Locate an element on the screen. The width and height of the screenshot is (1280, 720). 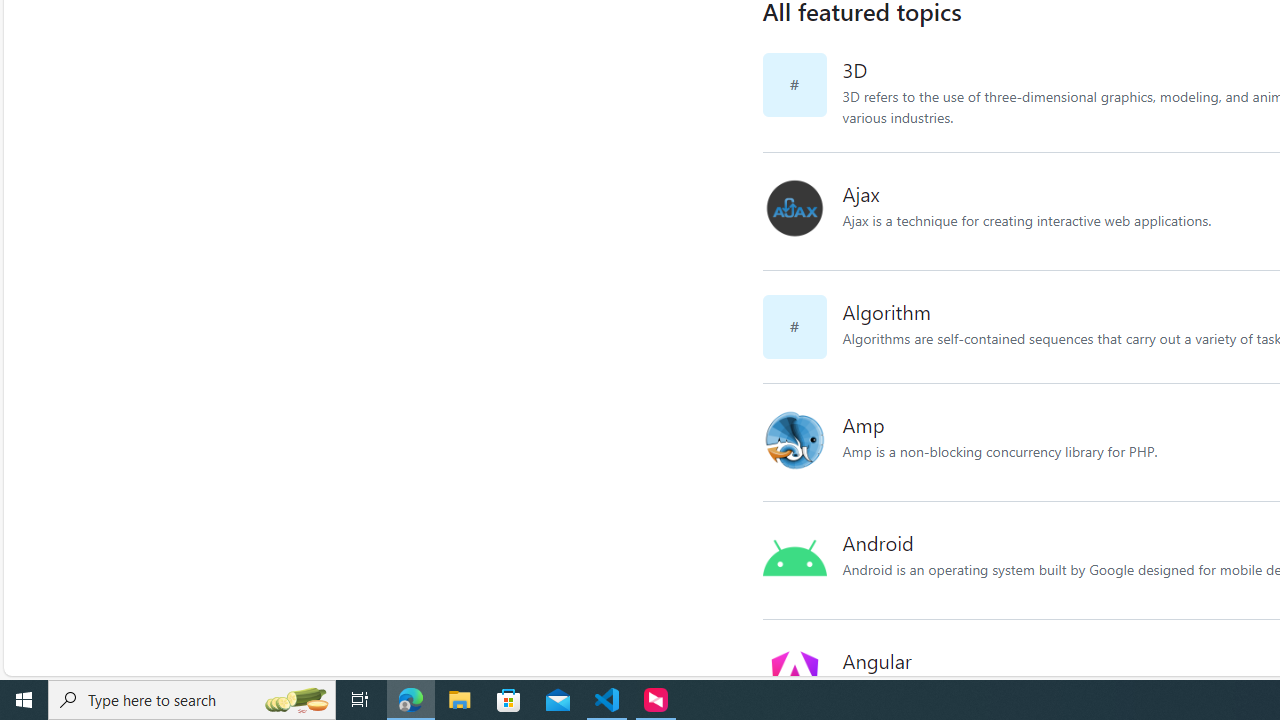
android is located at coordinates (794, 558).